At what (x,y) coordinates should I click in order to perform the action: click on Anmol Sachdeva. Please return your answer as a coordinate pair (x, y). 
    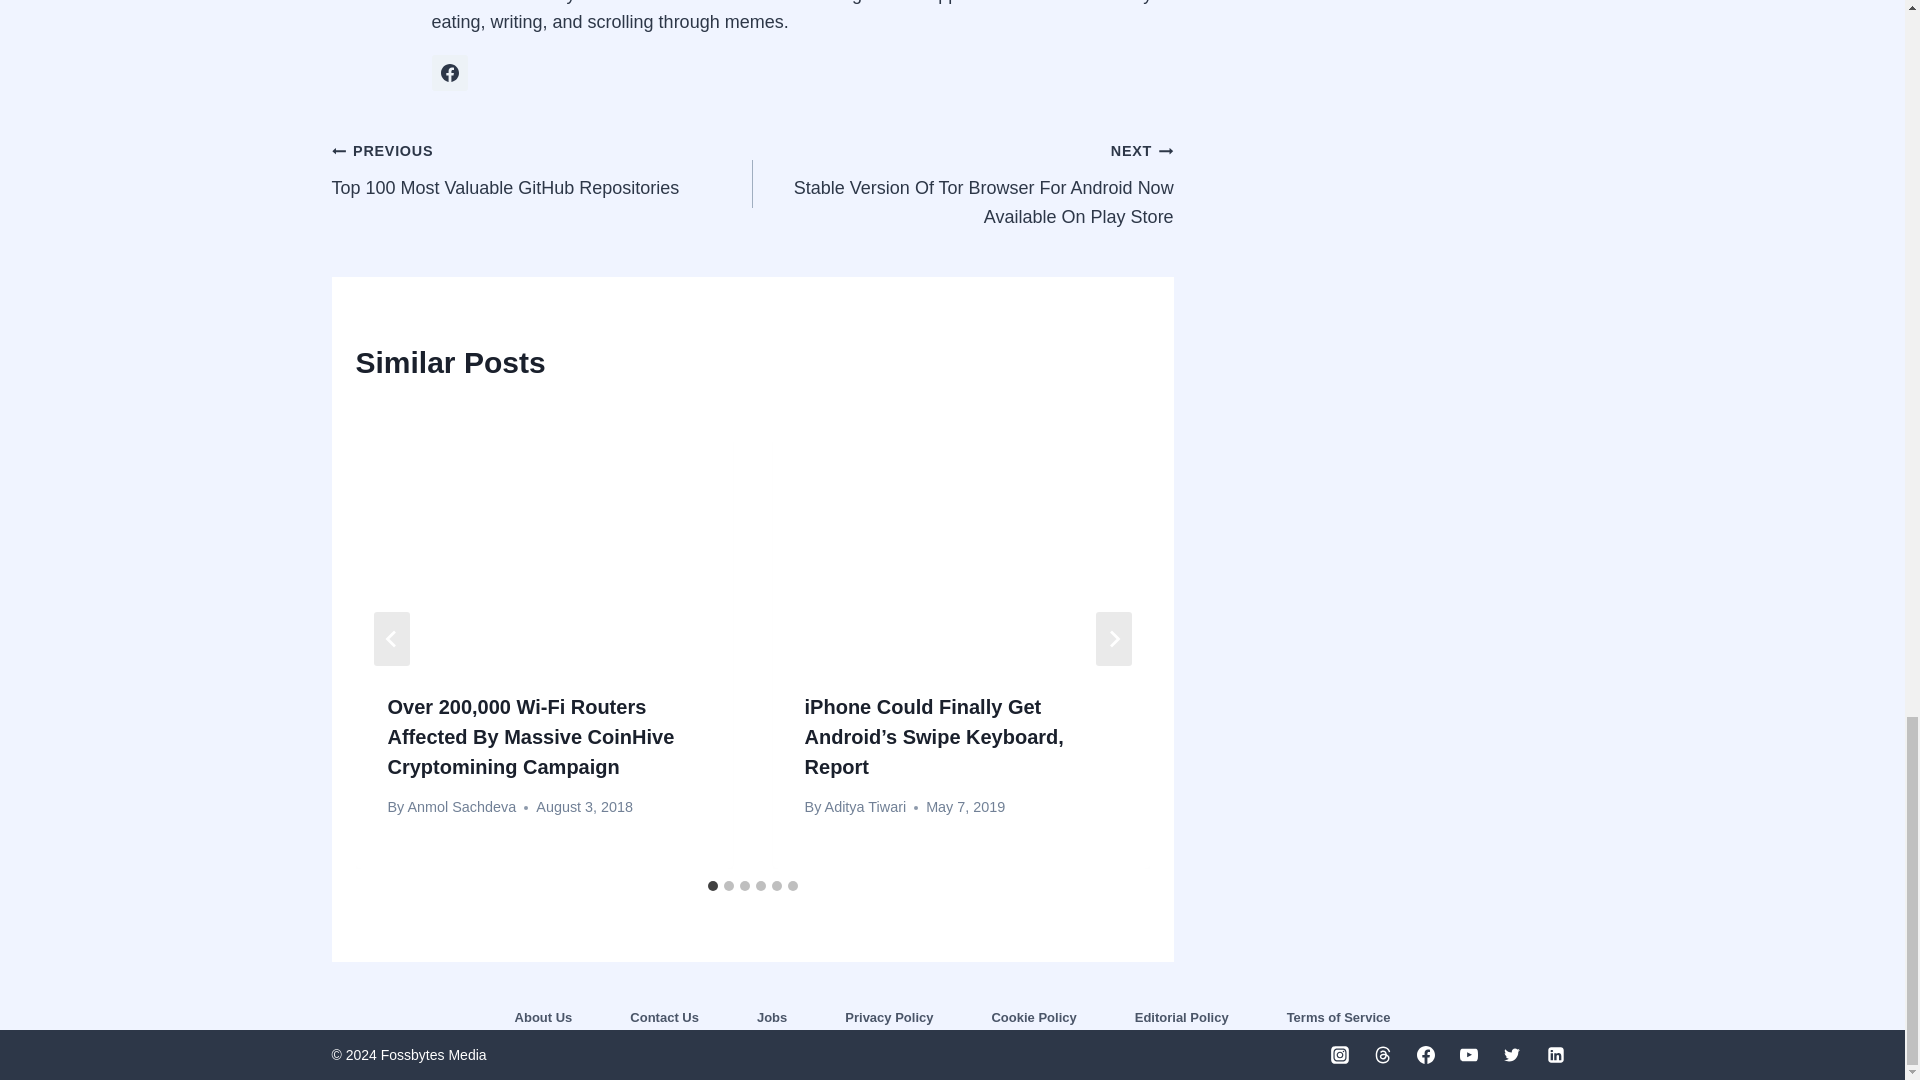
    Looking at the image, I should click on (450, 72).